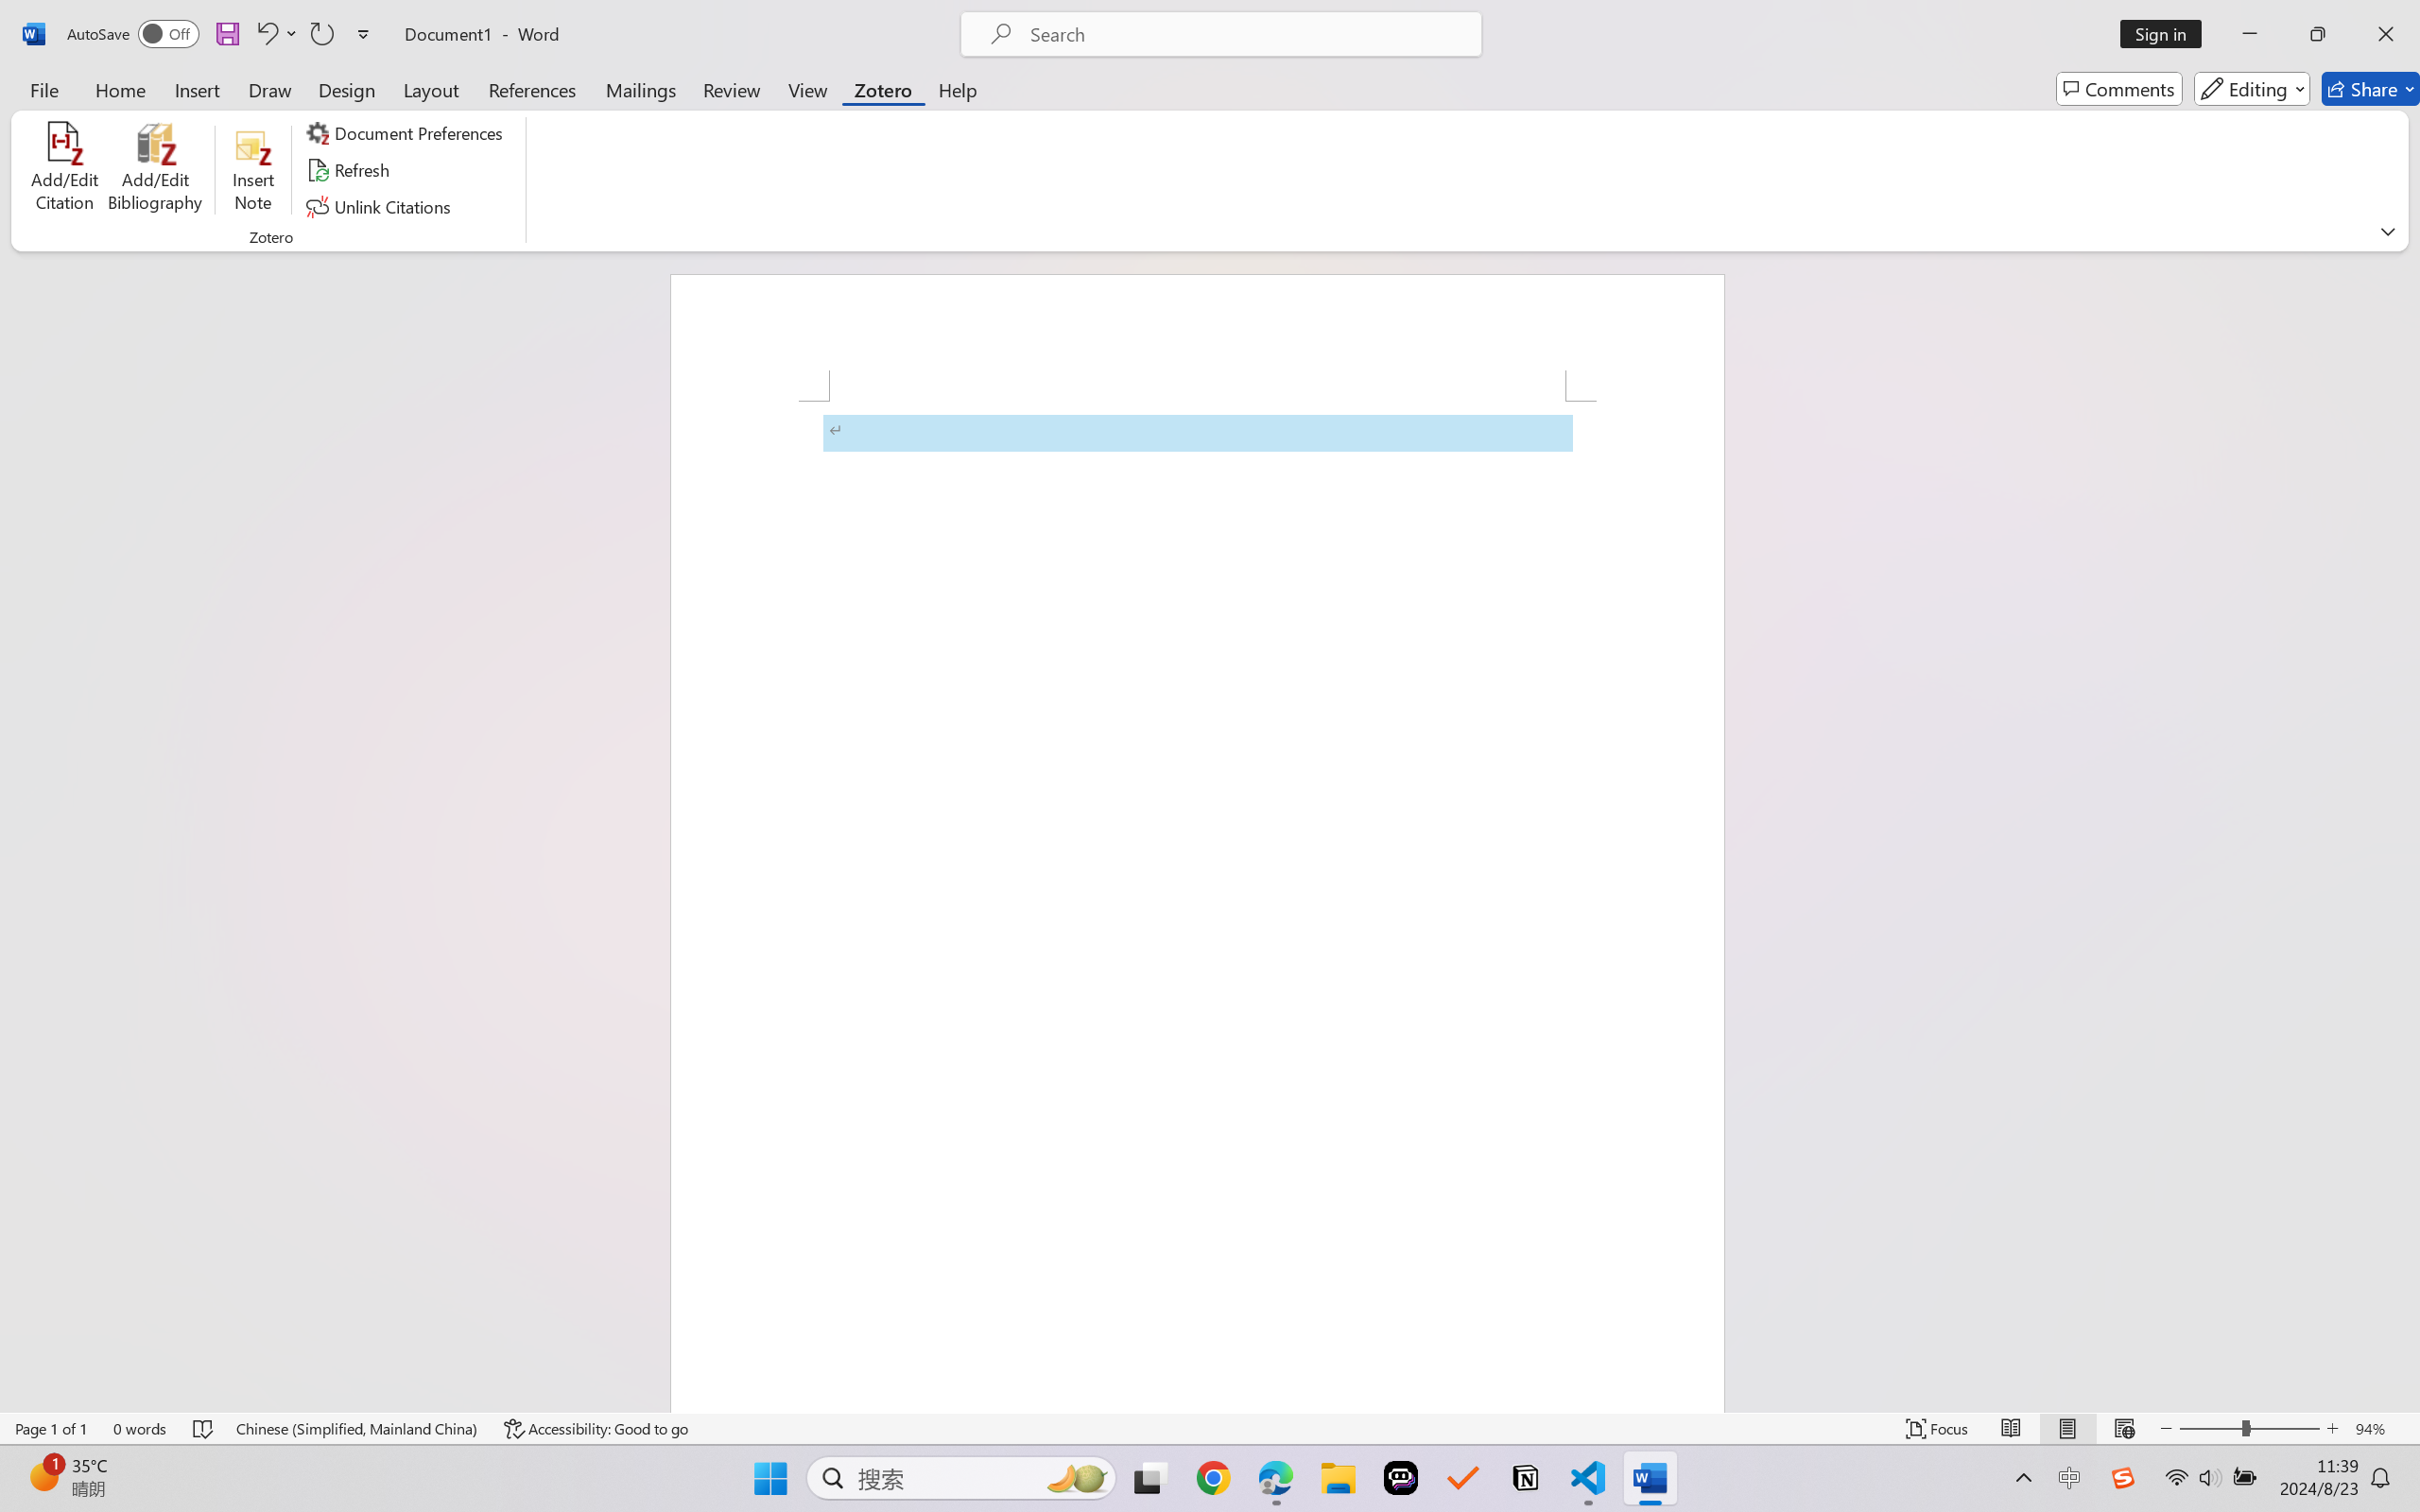 This screenshot has height=1512, width=2420. Describe the element at coordinates (253, 170) in the screenshot. I see `Insert Note` at that location.